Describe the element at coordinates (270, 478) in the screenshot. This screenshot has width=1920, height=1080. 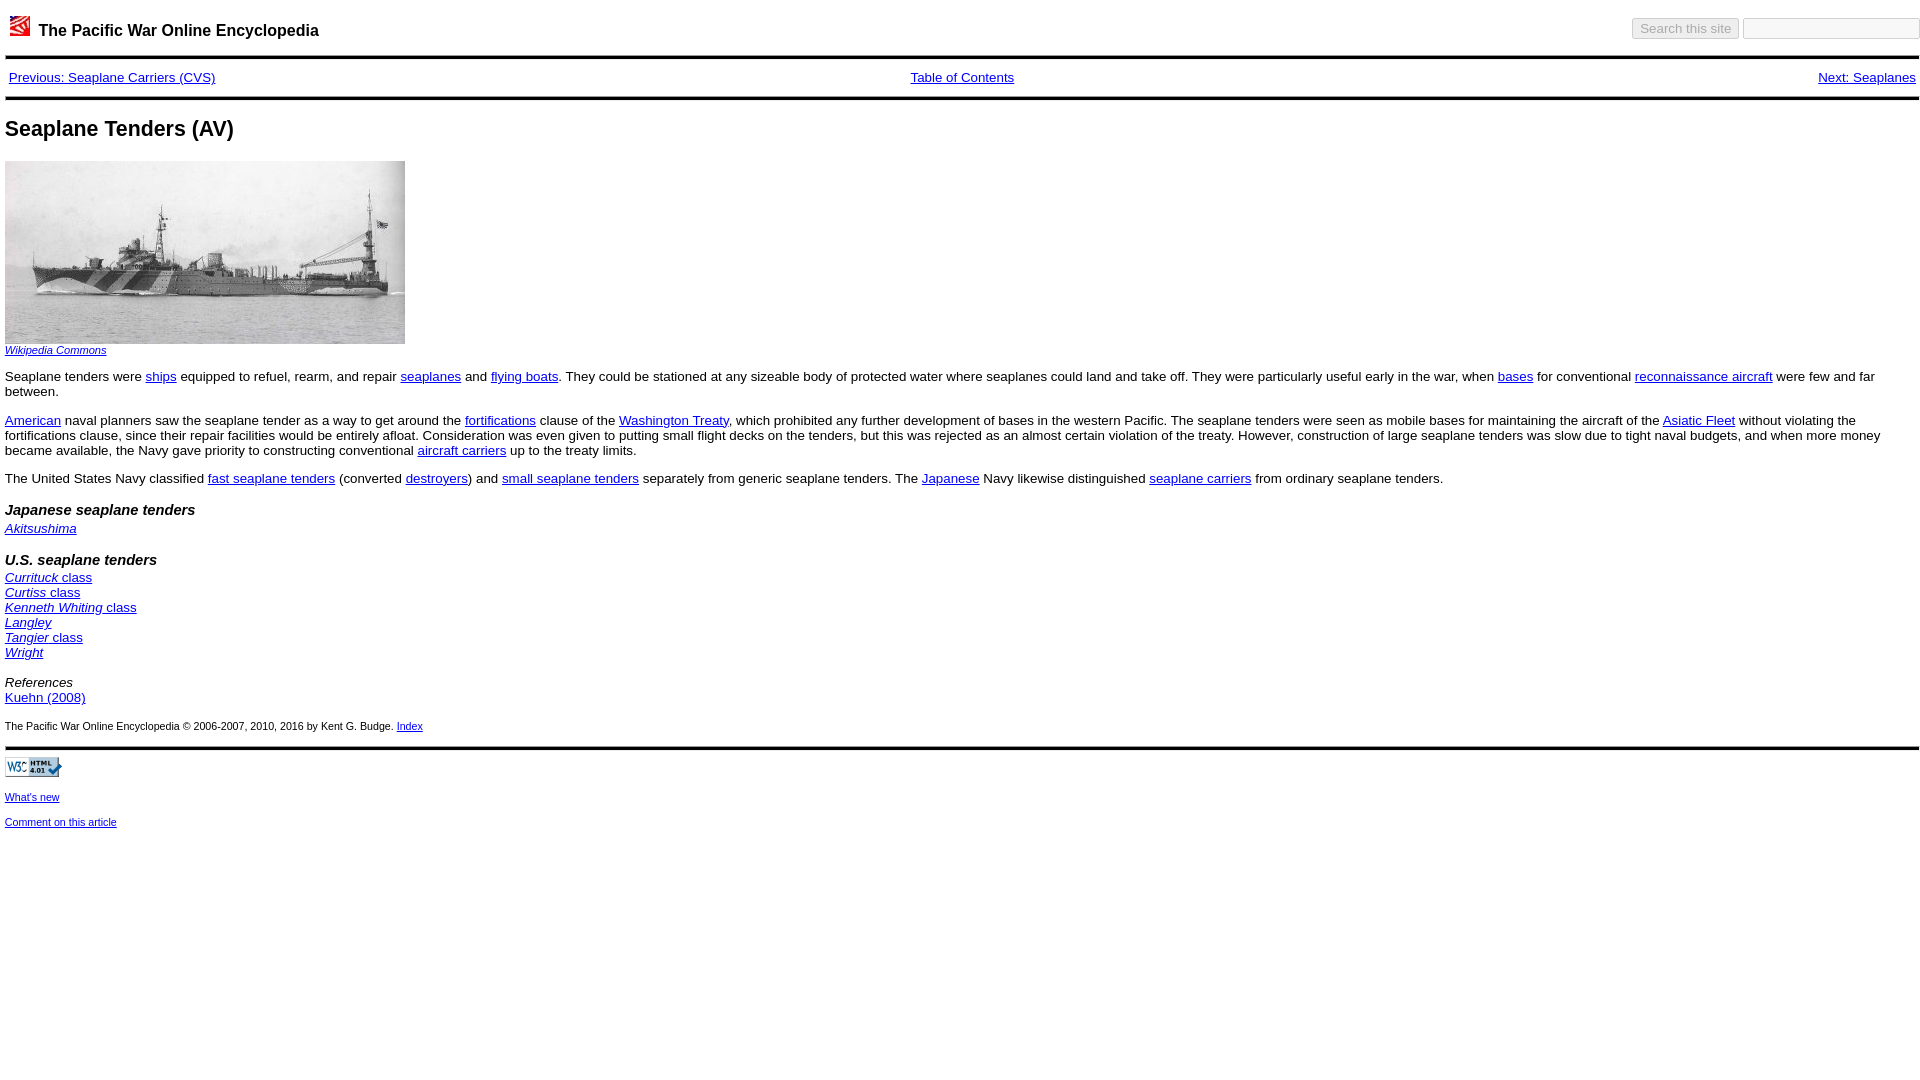
I see `fast seaplane tenders` at that location.